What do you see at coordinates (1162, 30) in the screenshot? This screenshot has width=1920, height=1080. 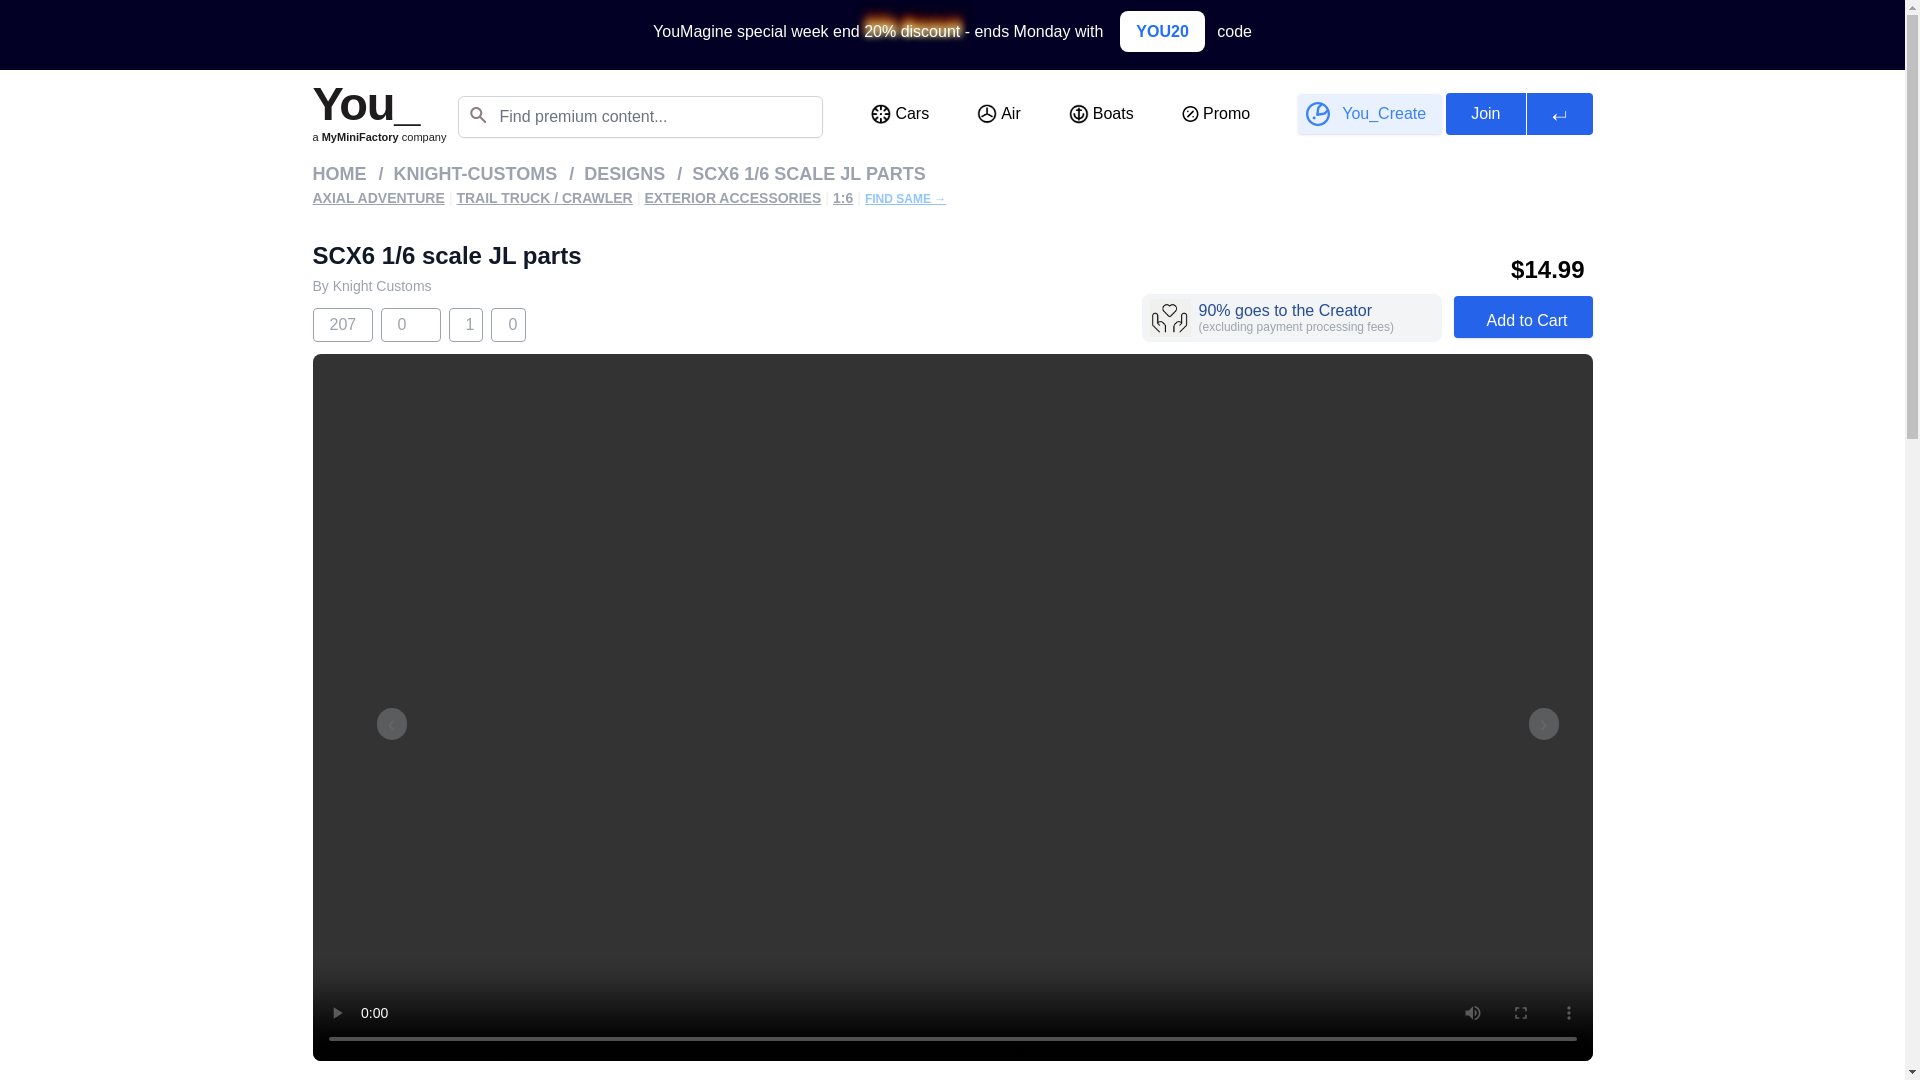 I see ` YOU20` at bounding box center [1162, 30].